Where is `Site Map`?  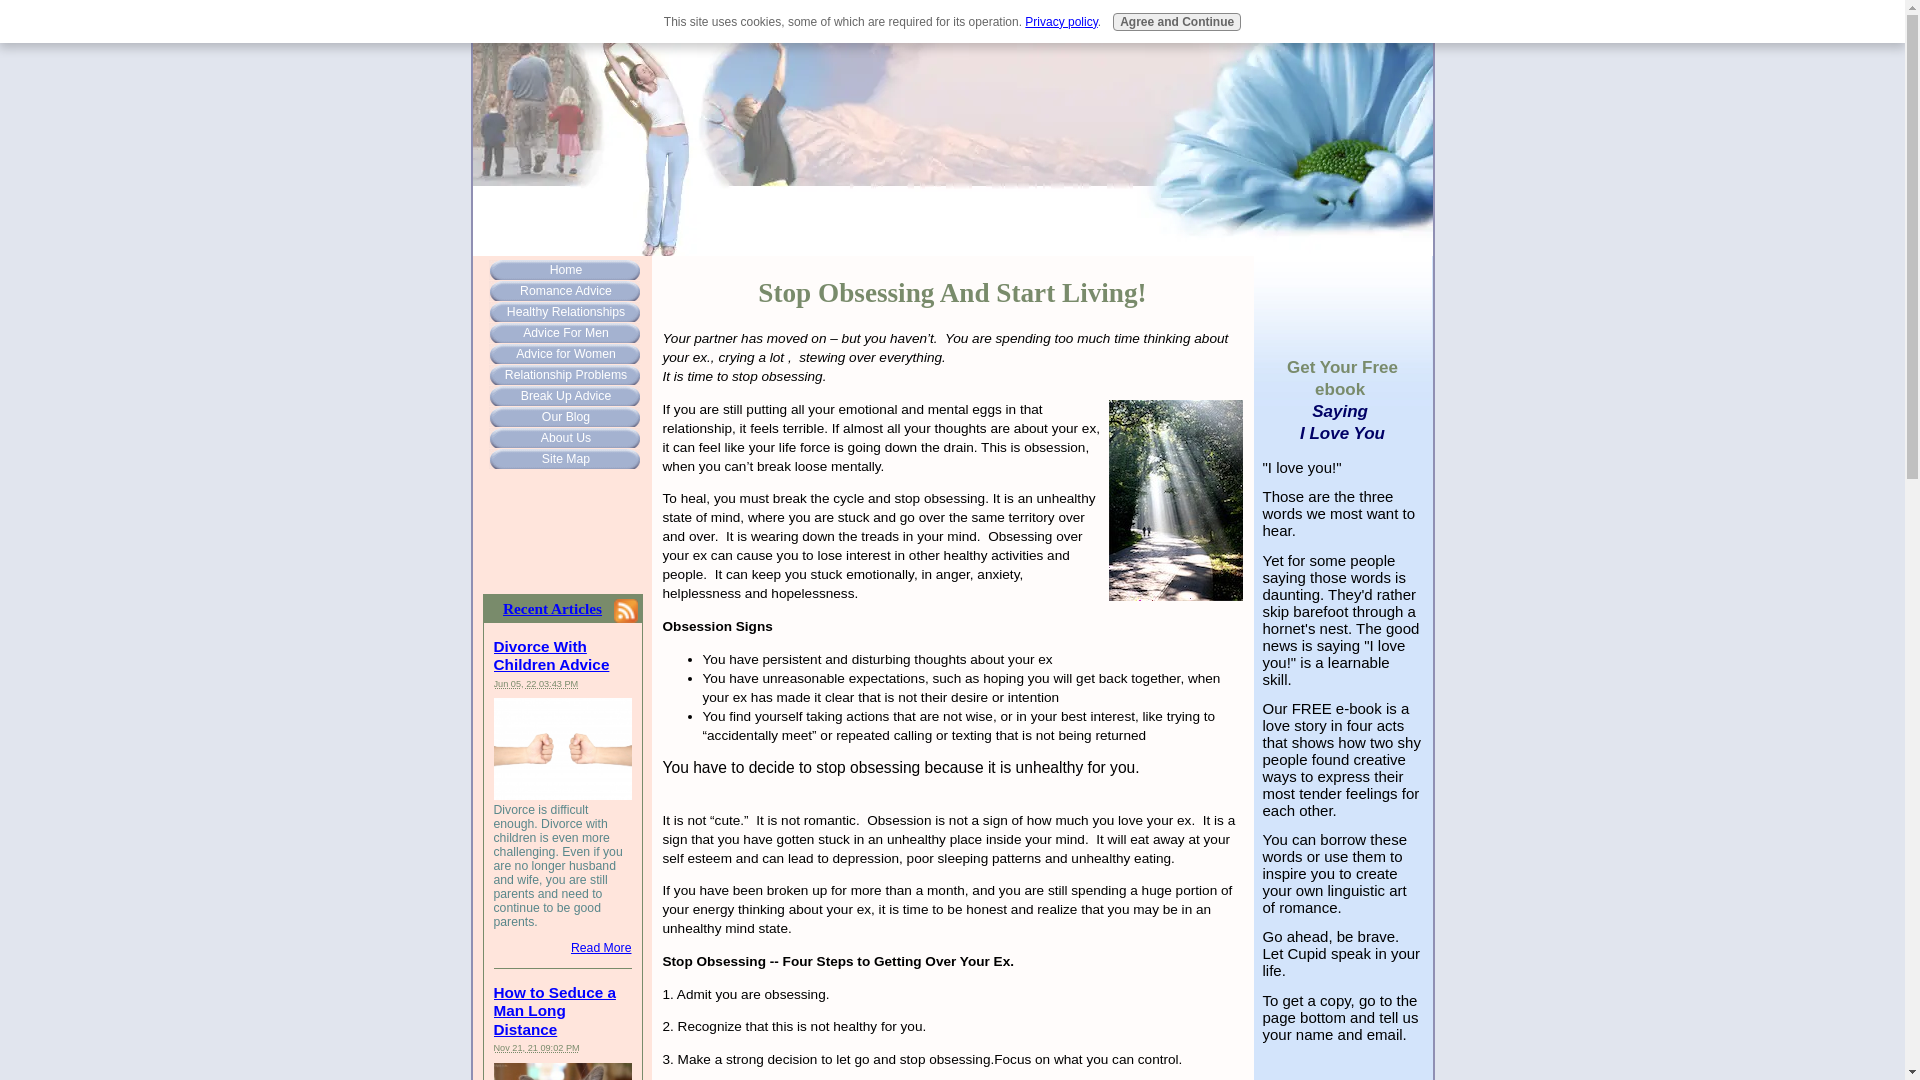
Site Map is located at coordinates (563, 458).